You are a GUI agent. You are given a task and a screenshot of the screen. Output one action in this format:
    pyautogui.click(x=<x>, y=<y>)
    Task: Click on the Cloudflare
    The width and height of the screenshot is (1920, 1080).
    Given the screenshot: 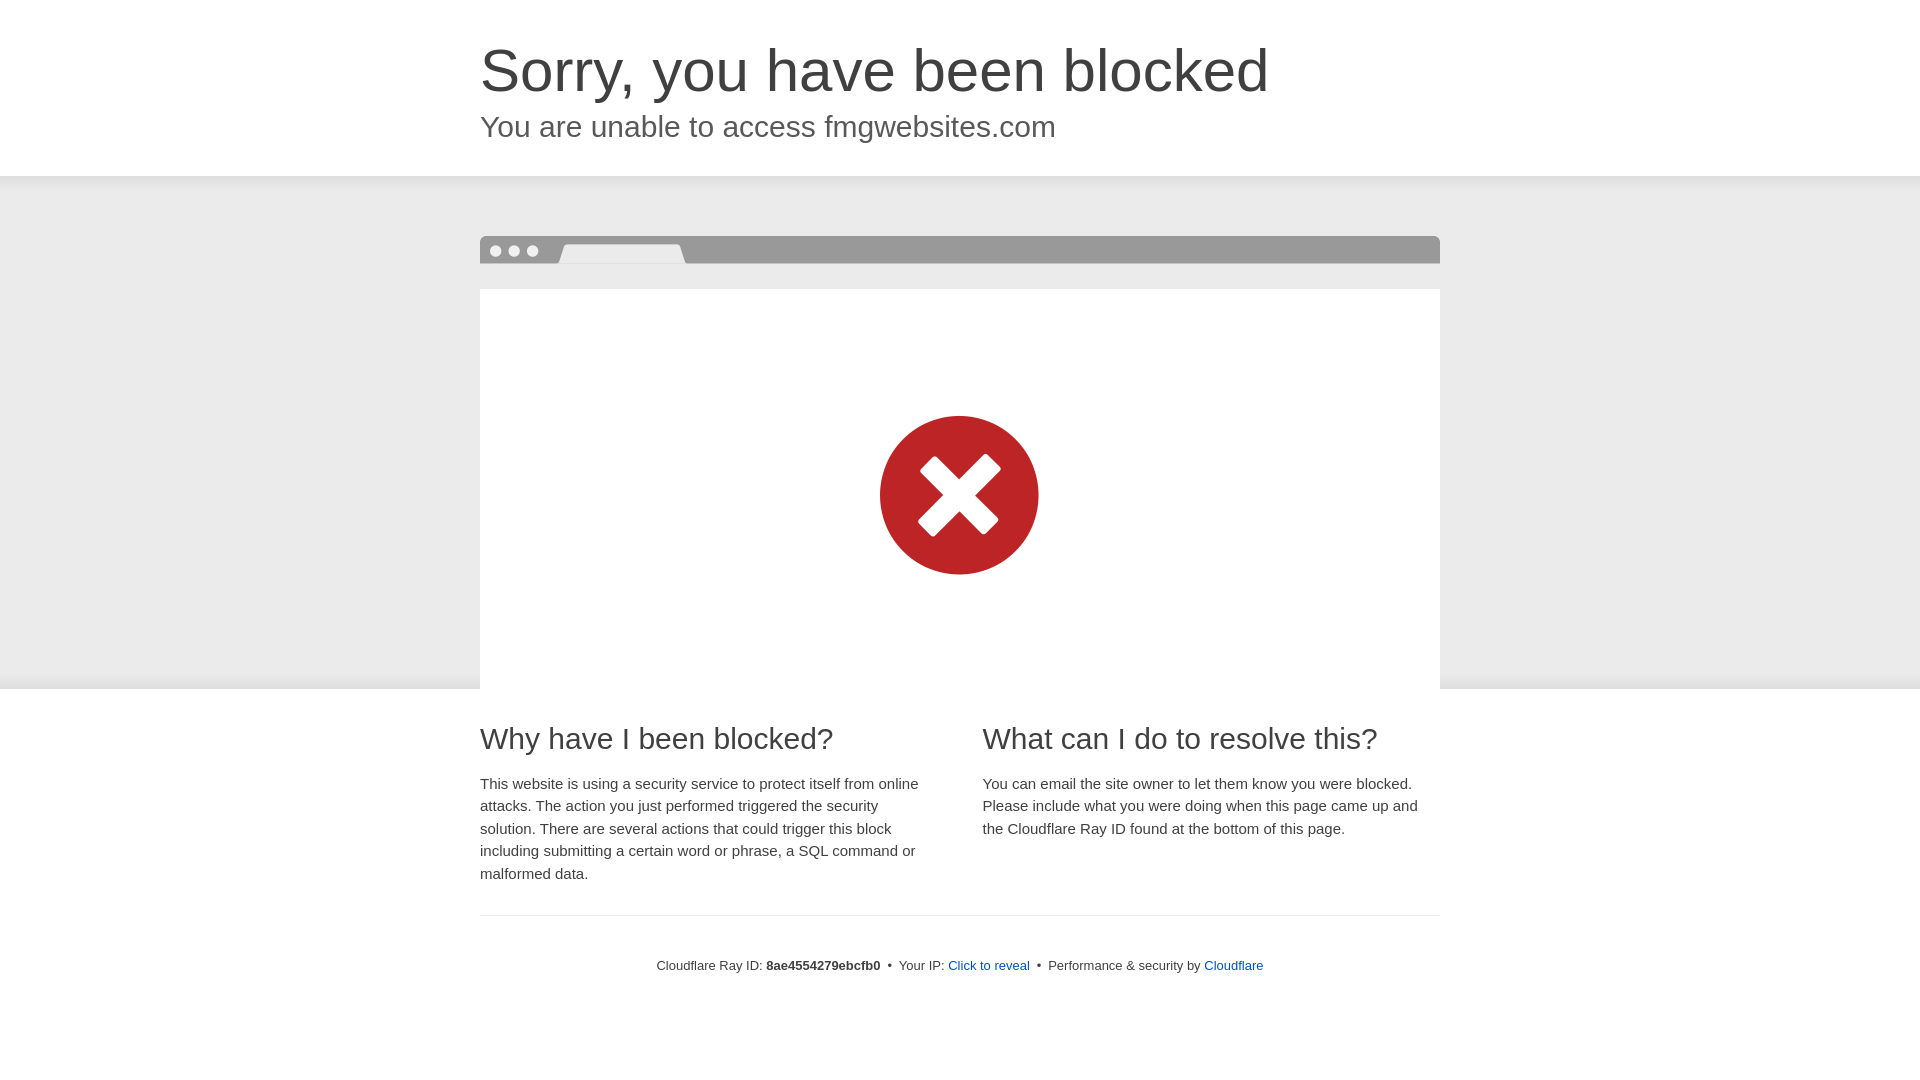 What is the action you would take?
    pyautogui.click(x=1236, y=965)
    